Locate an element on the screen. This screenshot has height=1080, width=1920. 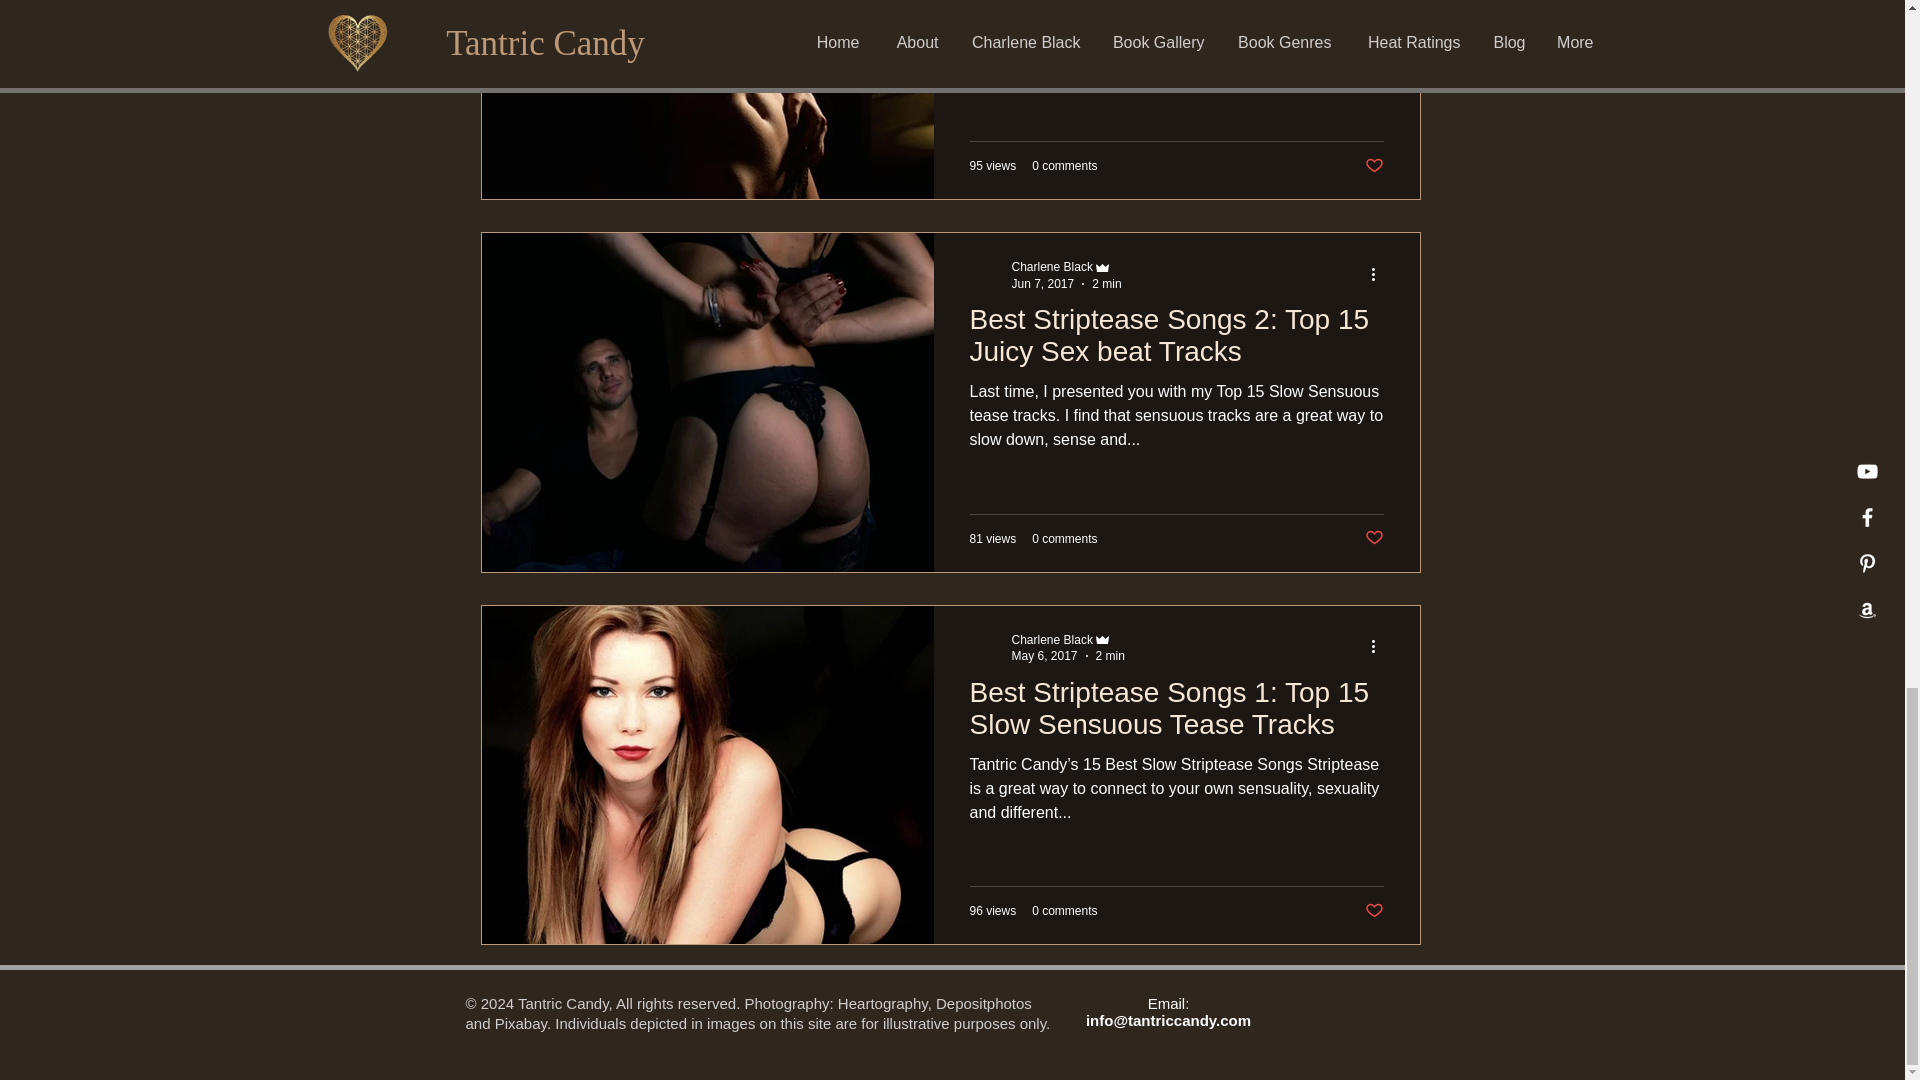
May 6, 2017 is located at coordinates (1044, 656).